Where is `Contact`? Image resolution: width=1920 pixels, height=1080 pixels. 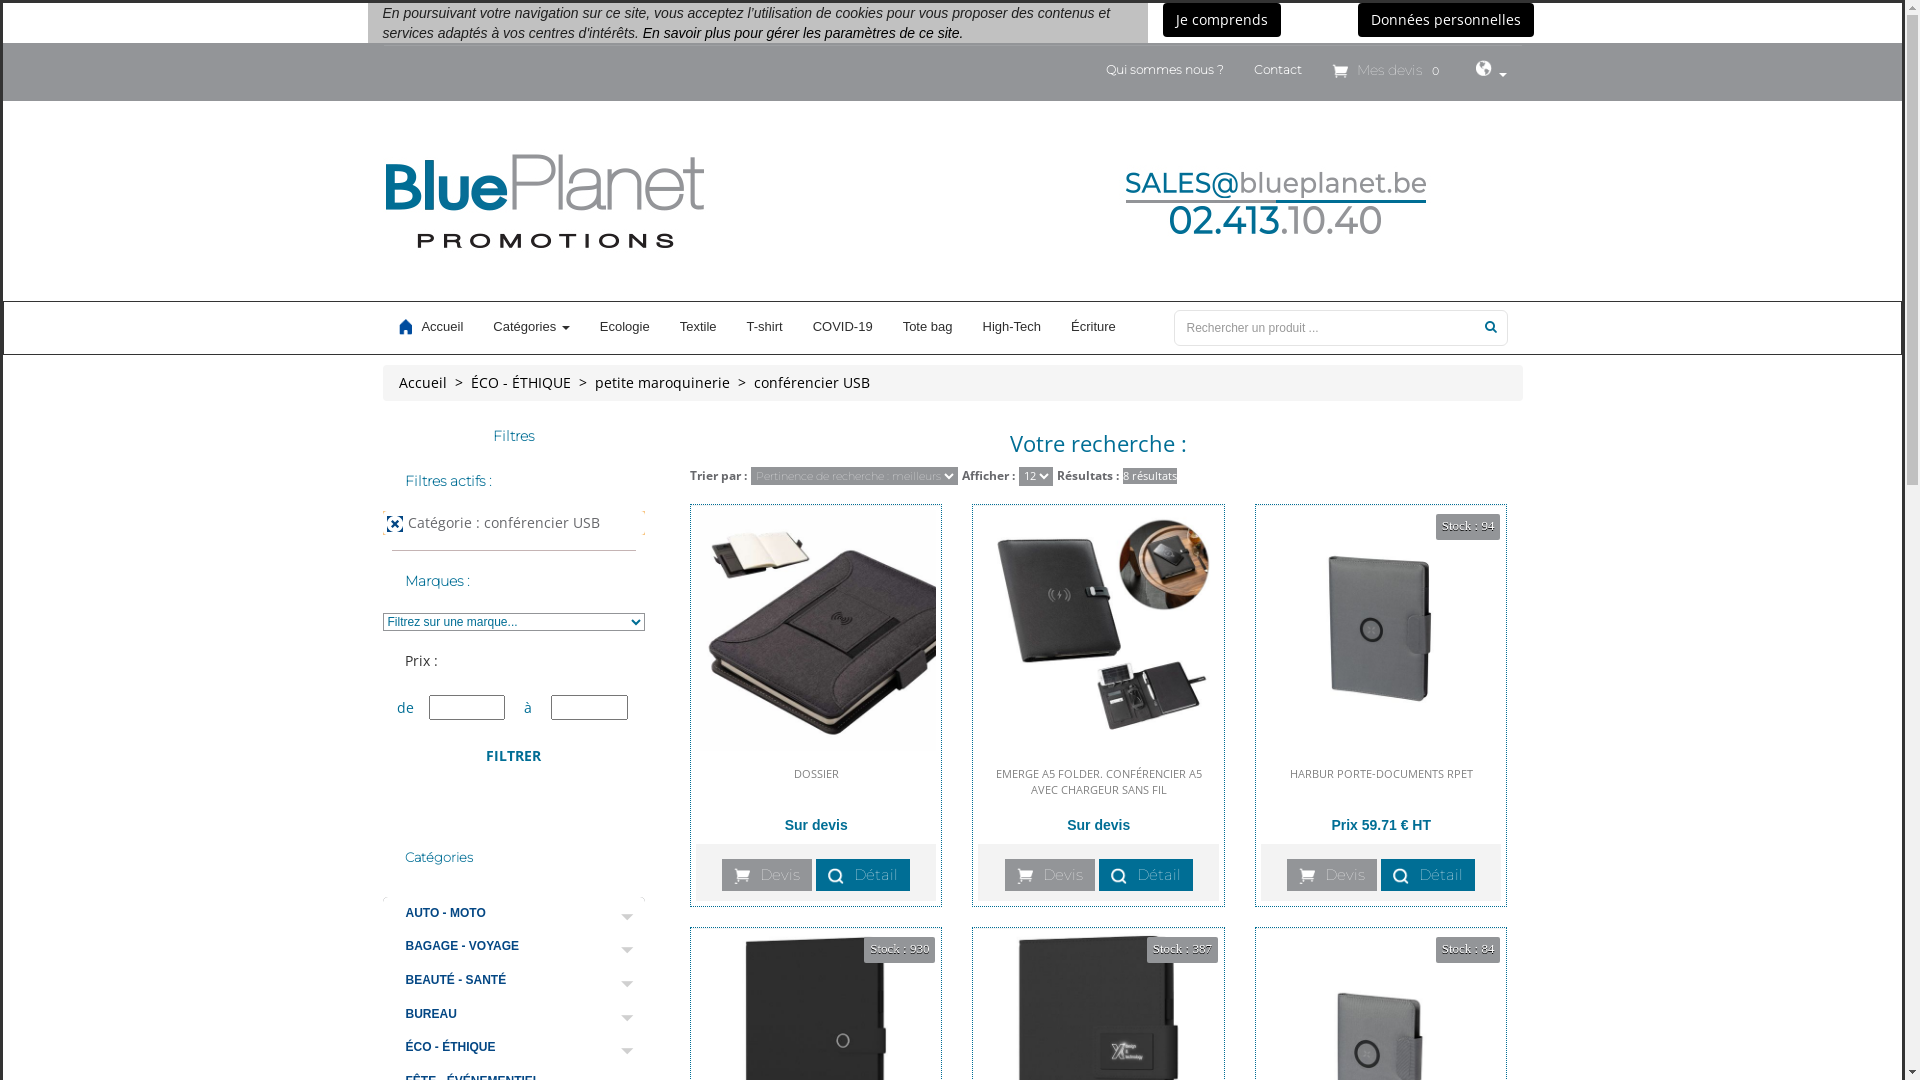
Contact is located at coordinates (1278, 70).